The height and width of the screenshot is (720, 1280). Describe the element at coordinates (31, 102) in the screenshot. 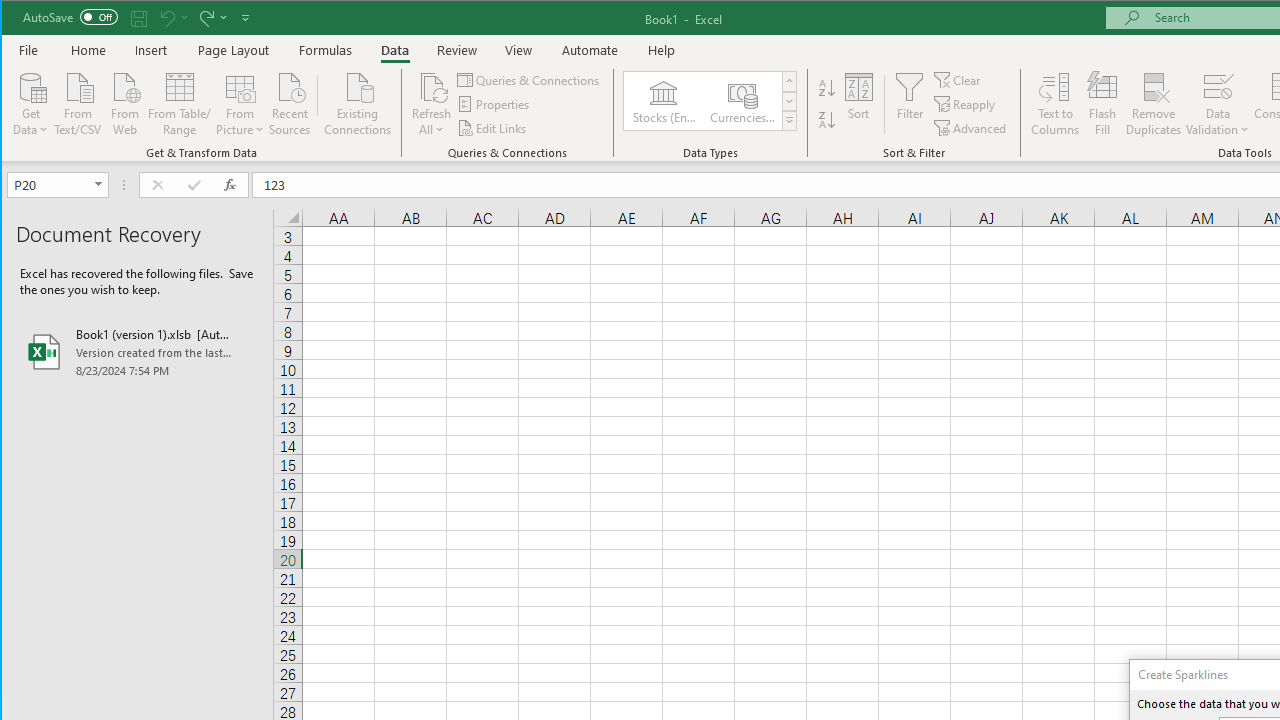

I see `Get Data` at that location.